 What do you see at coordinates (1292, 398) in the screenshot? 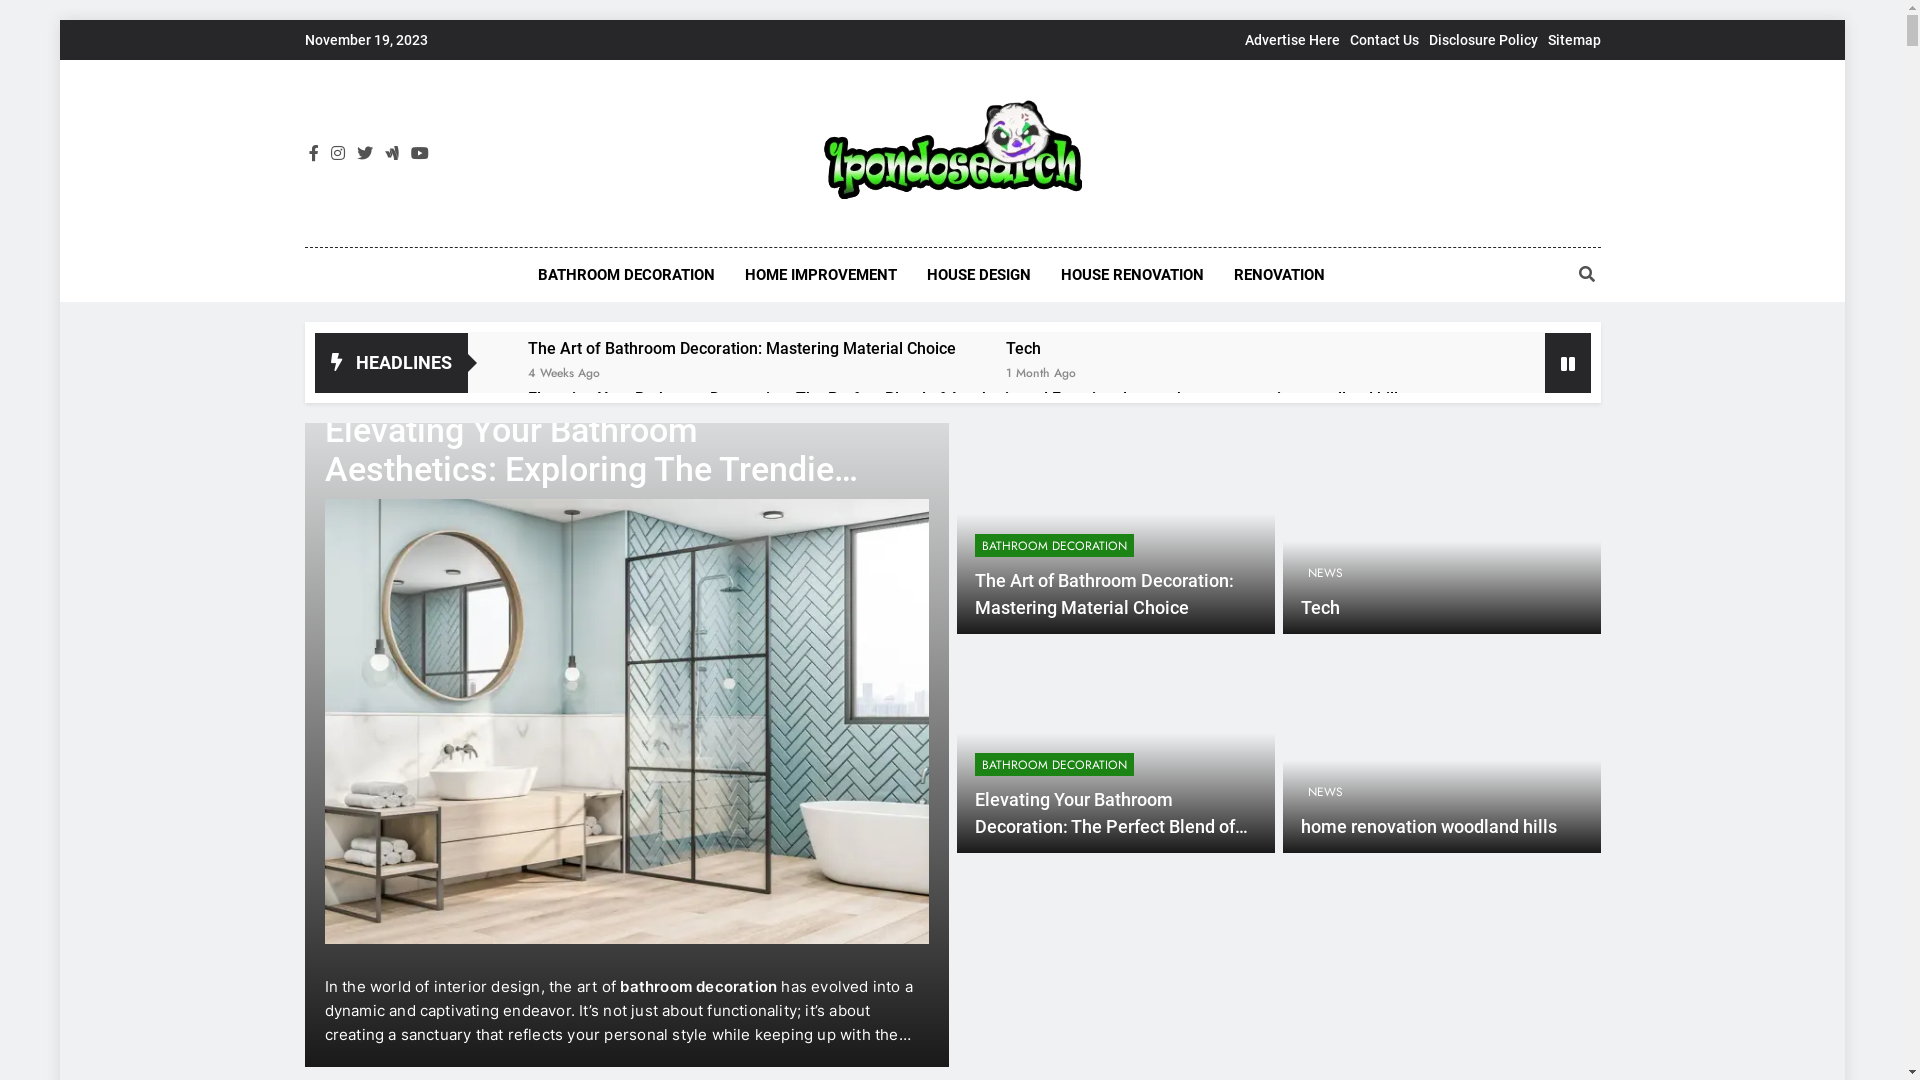
I see `home renovation woodland hills` at bounding box center [1292, 398].